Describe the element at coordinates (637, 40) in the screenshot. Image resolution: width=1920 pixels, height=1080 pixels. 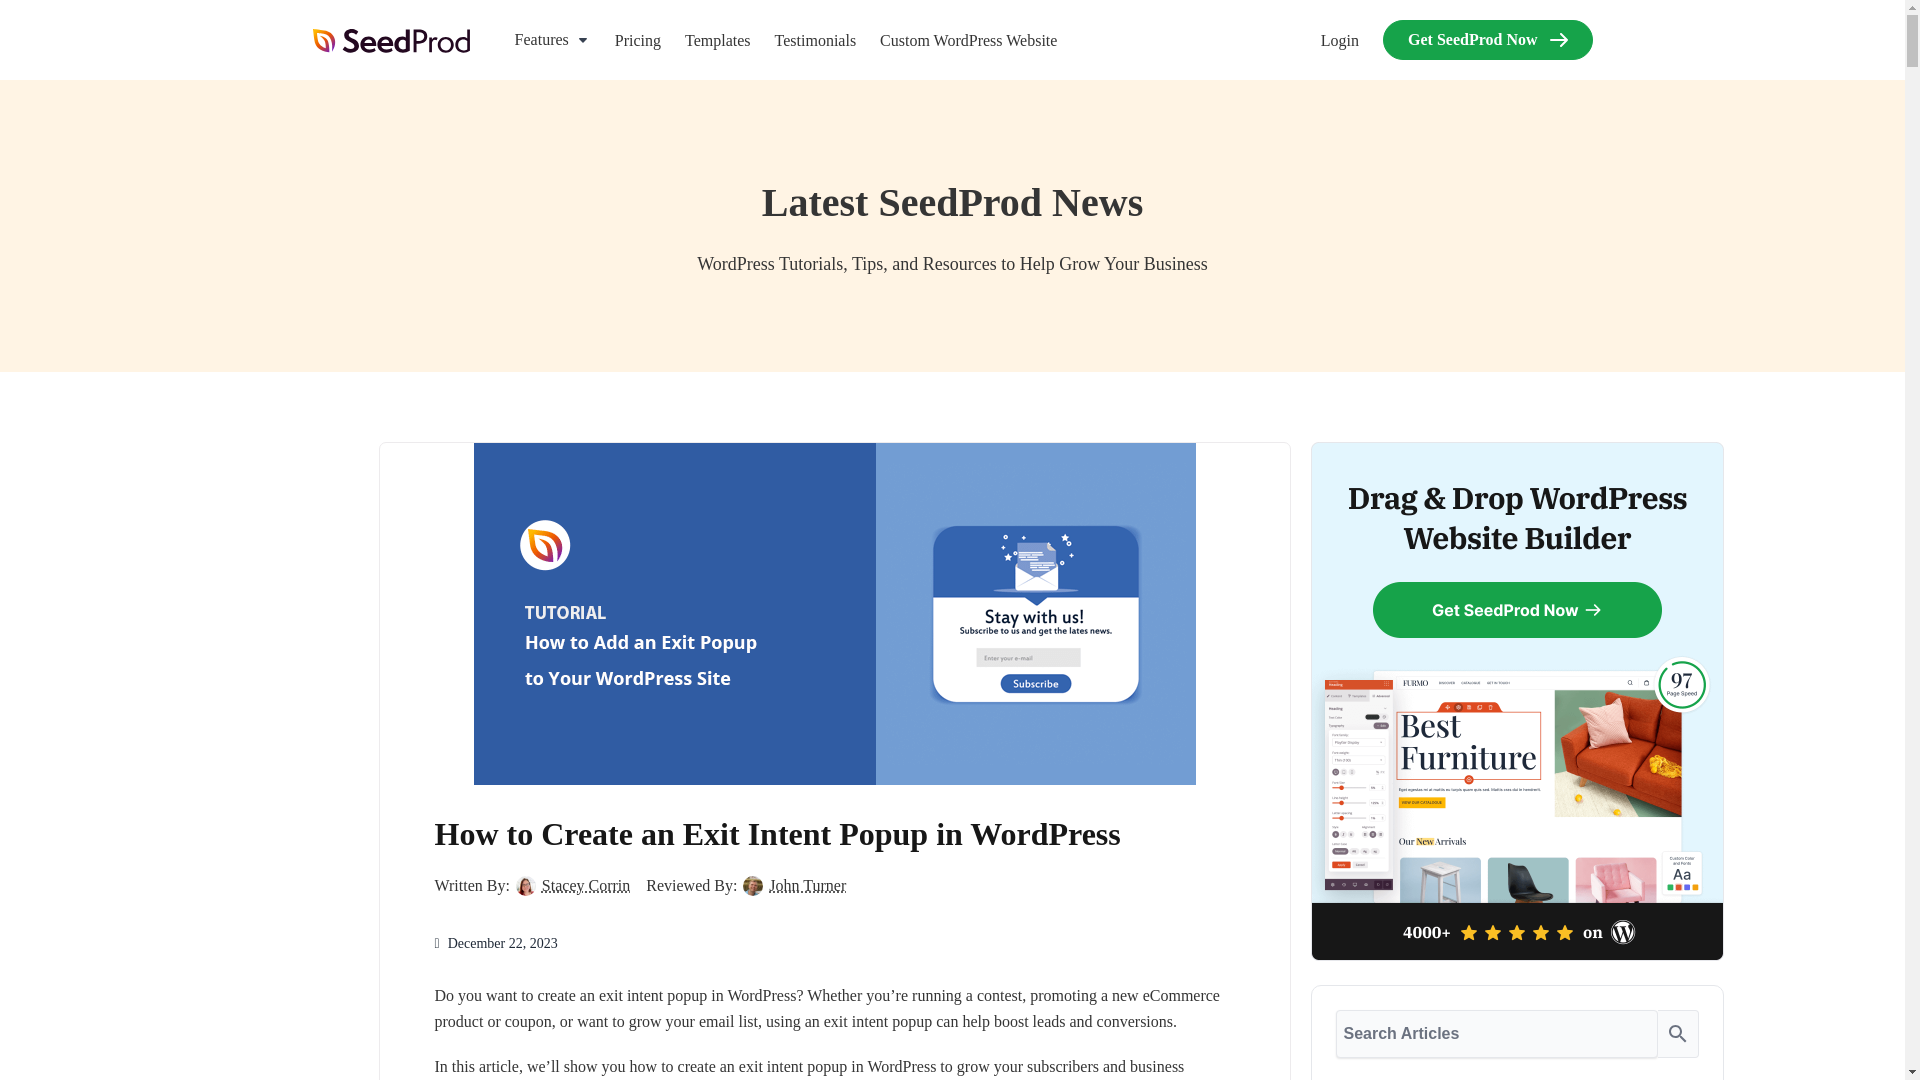
I see `Pricing` at that location.